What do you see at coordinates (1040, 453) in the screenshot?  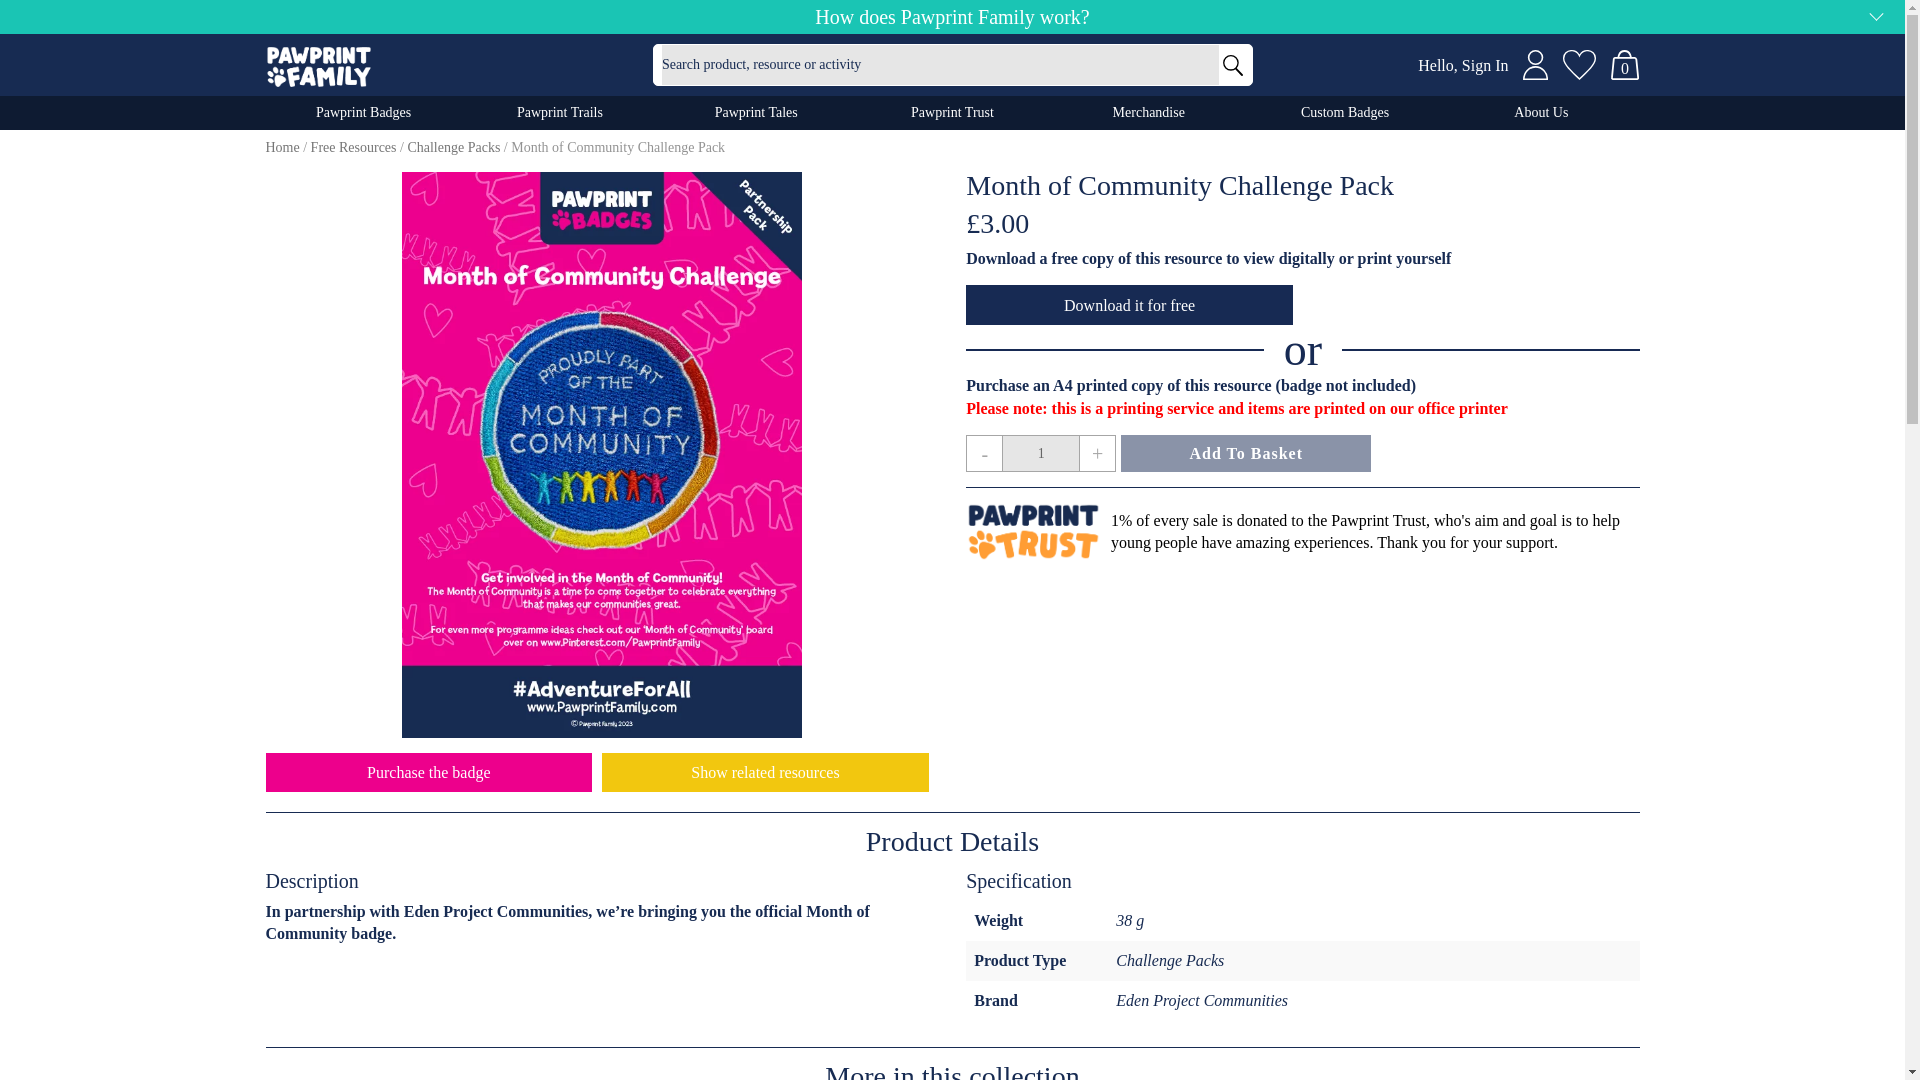 I see `Qty` at bounding box center [1040, 453].